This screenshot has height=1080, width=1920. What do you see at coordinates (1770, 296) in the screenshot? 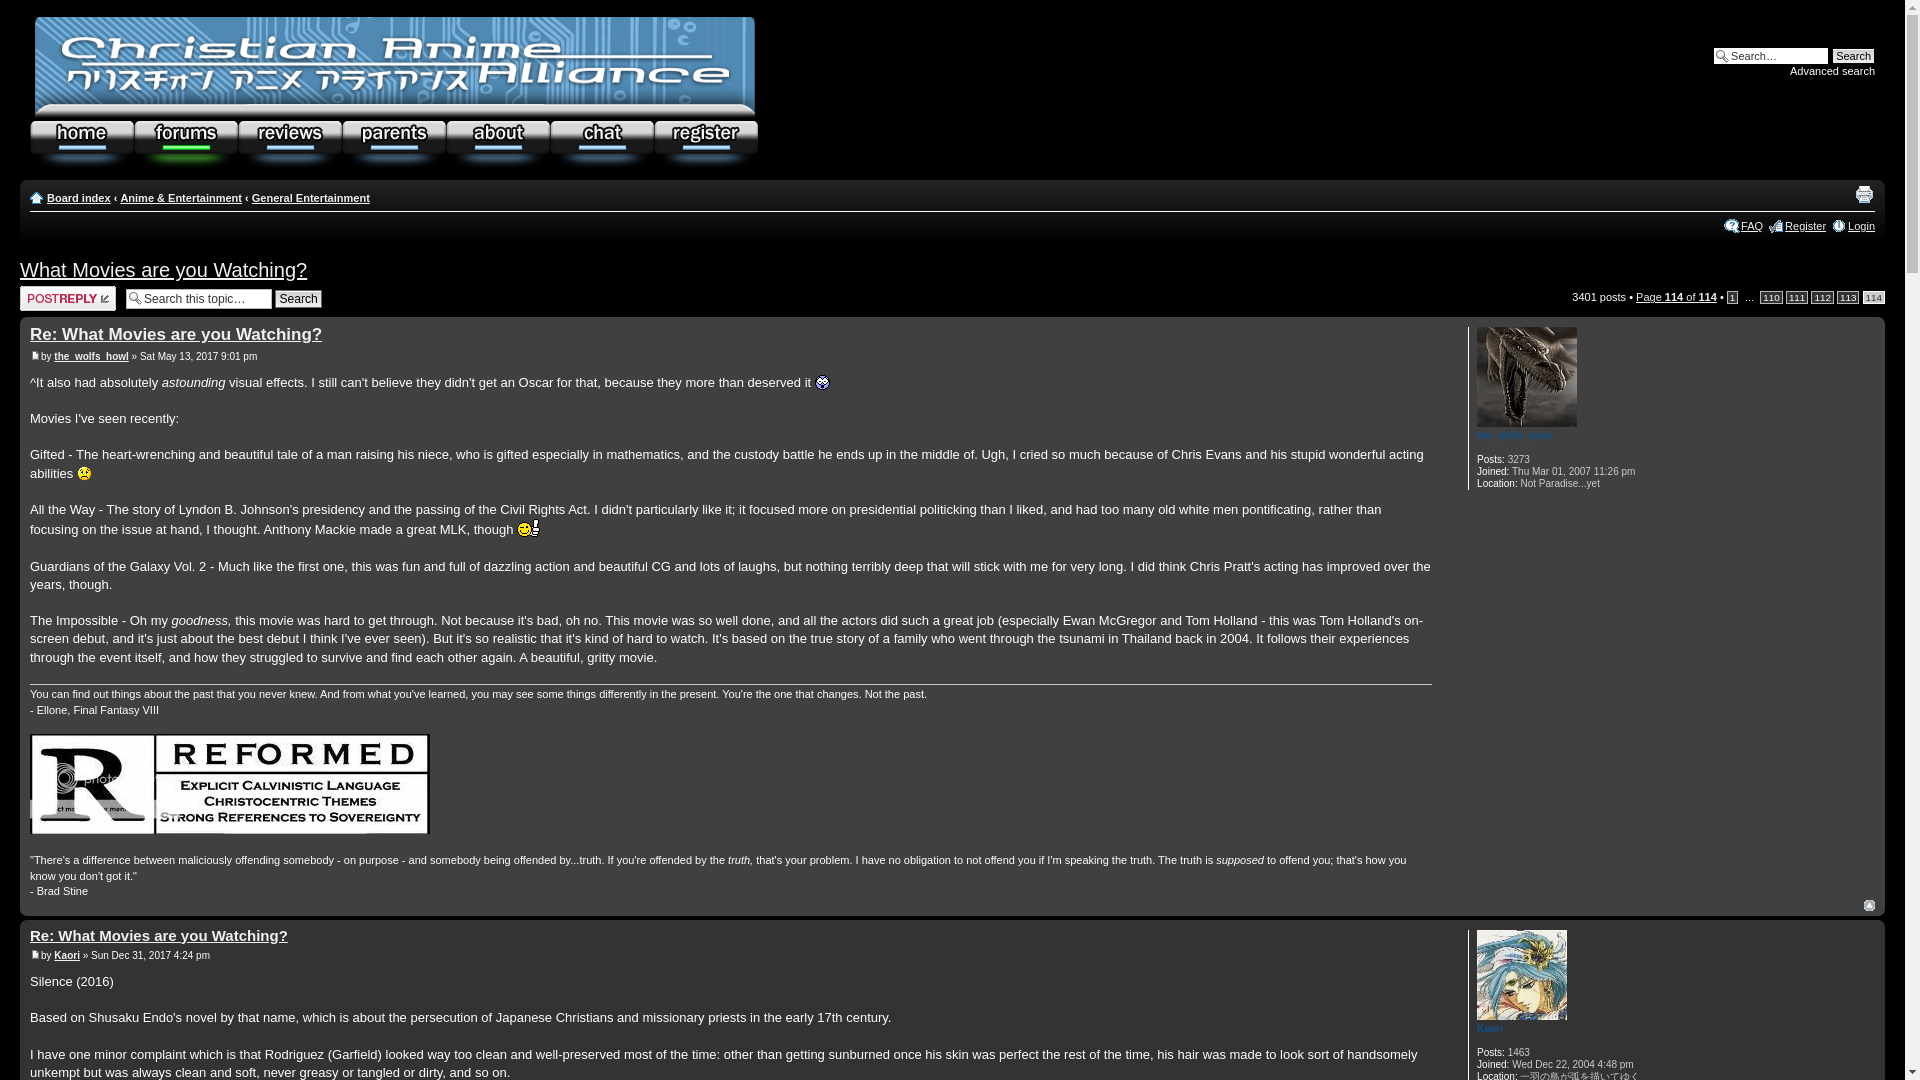
I see `110` at bounding box center [1770, 296].